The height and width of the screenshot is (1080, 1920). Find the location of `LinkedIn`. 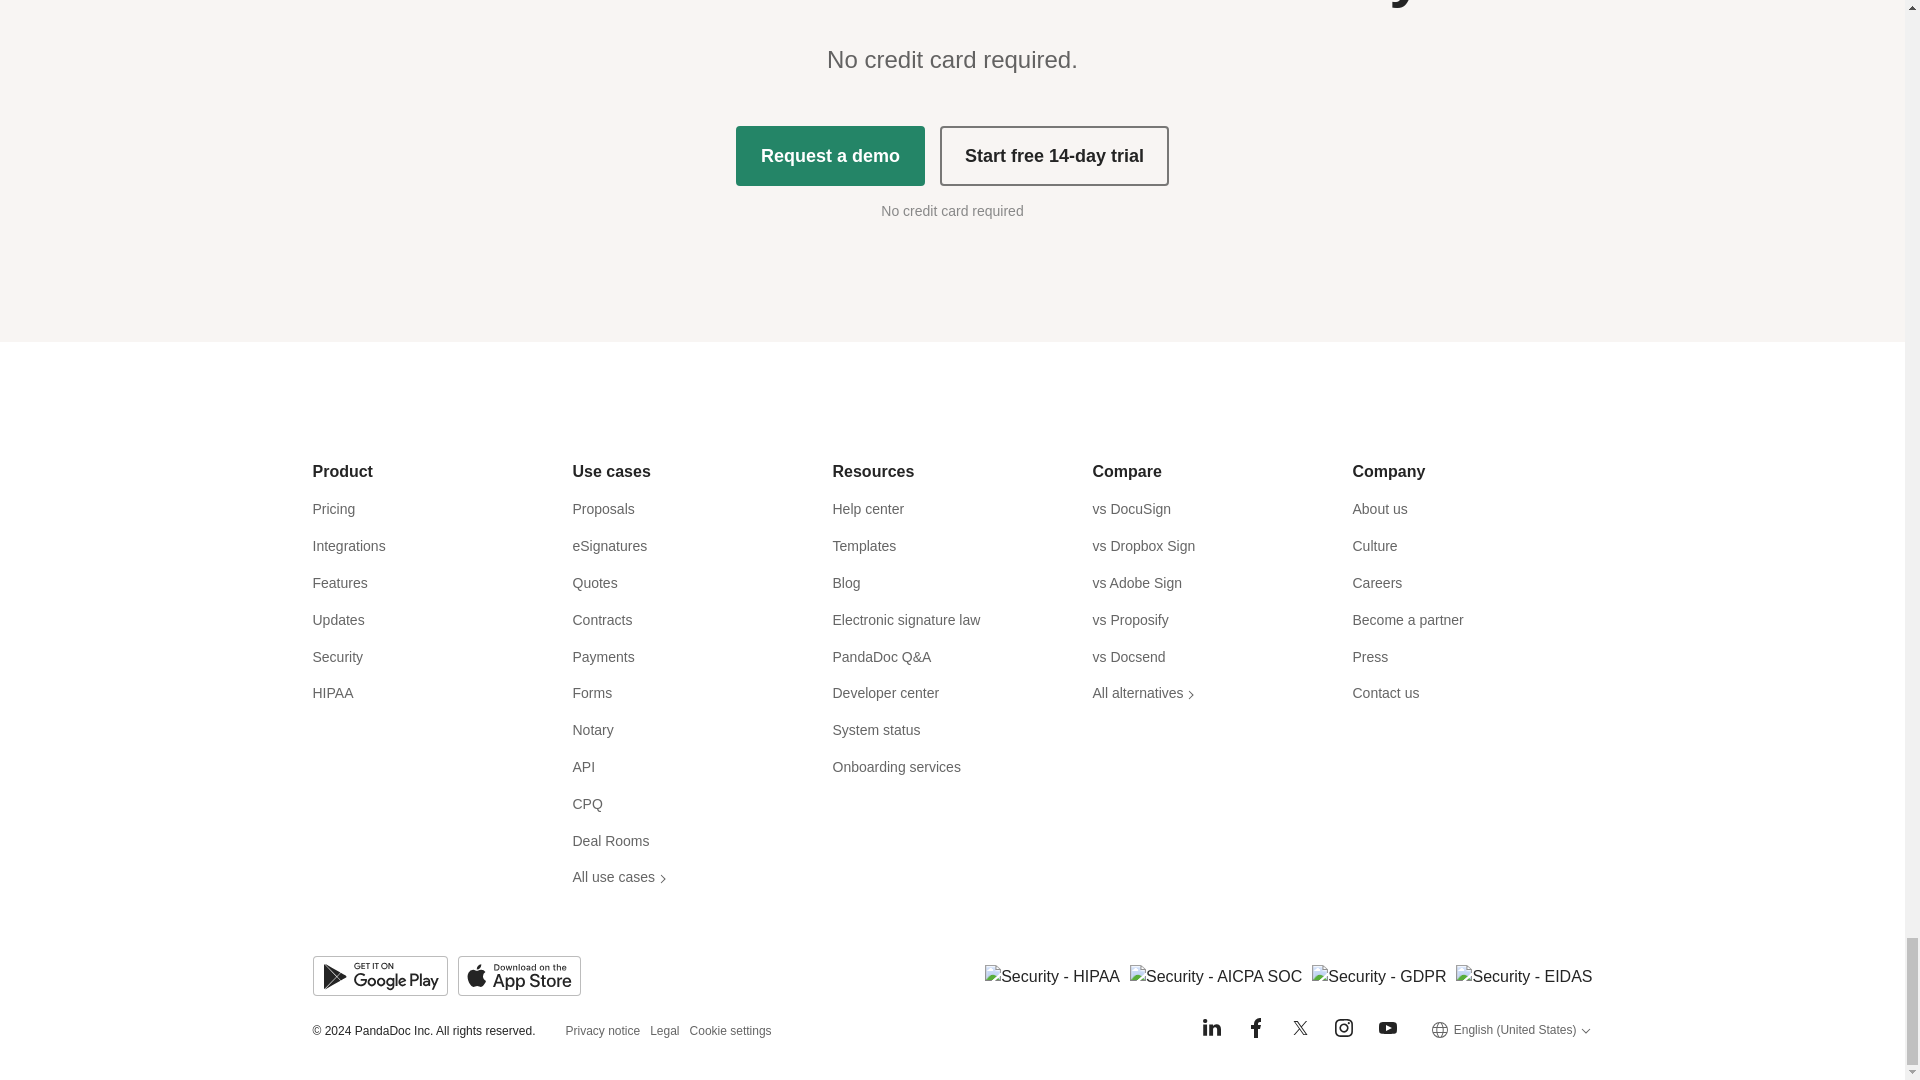

LinkedIn is located at coordinates (1212, 1028).